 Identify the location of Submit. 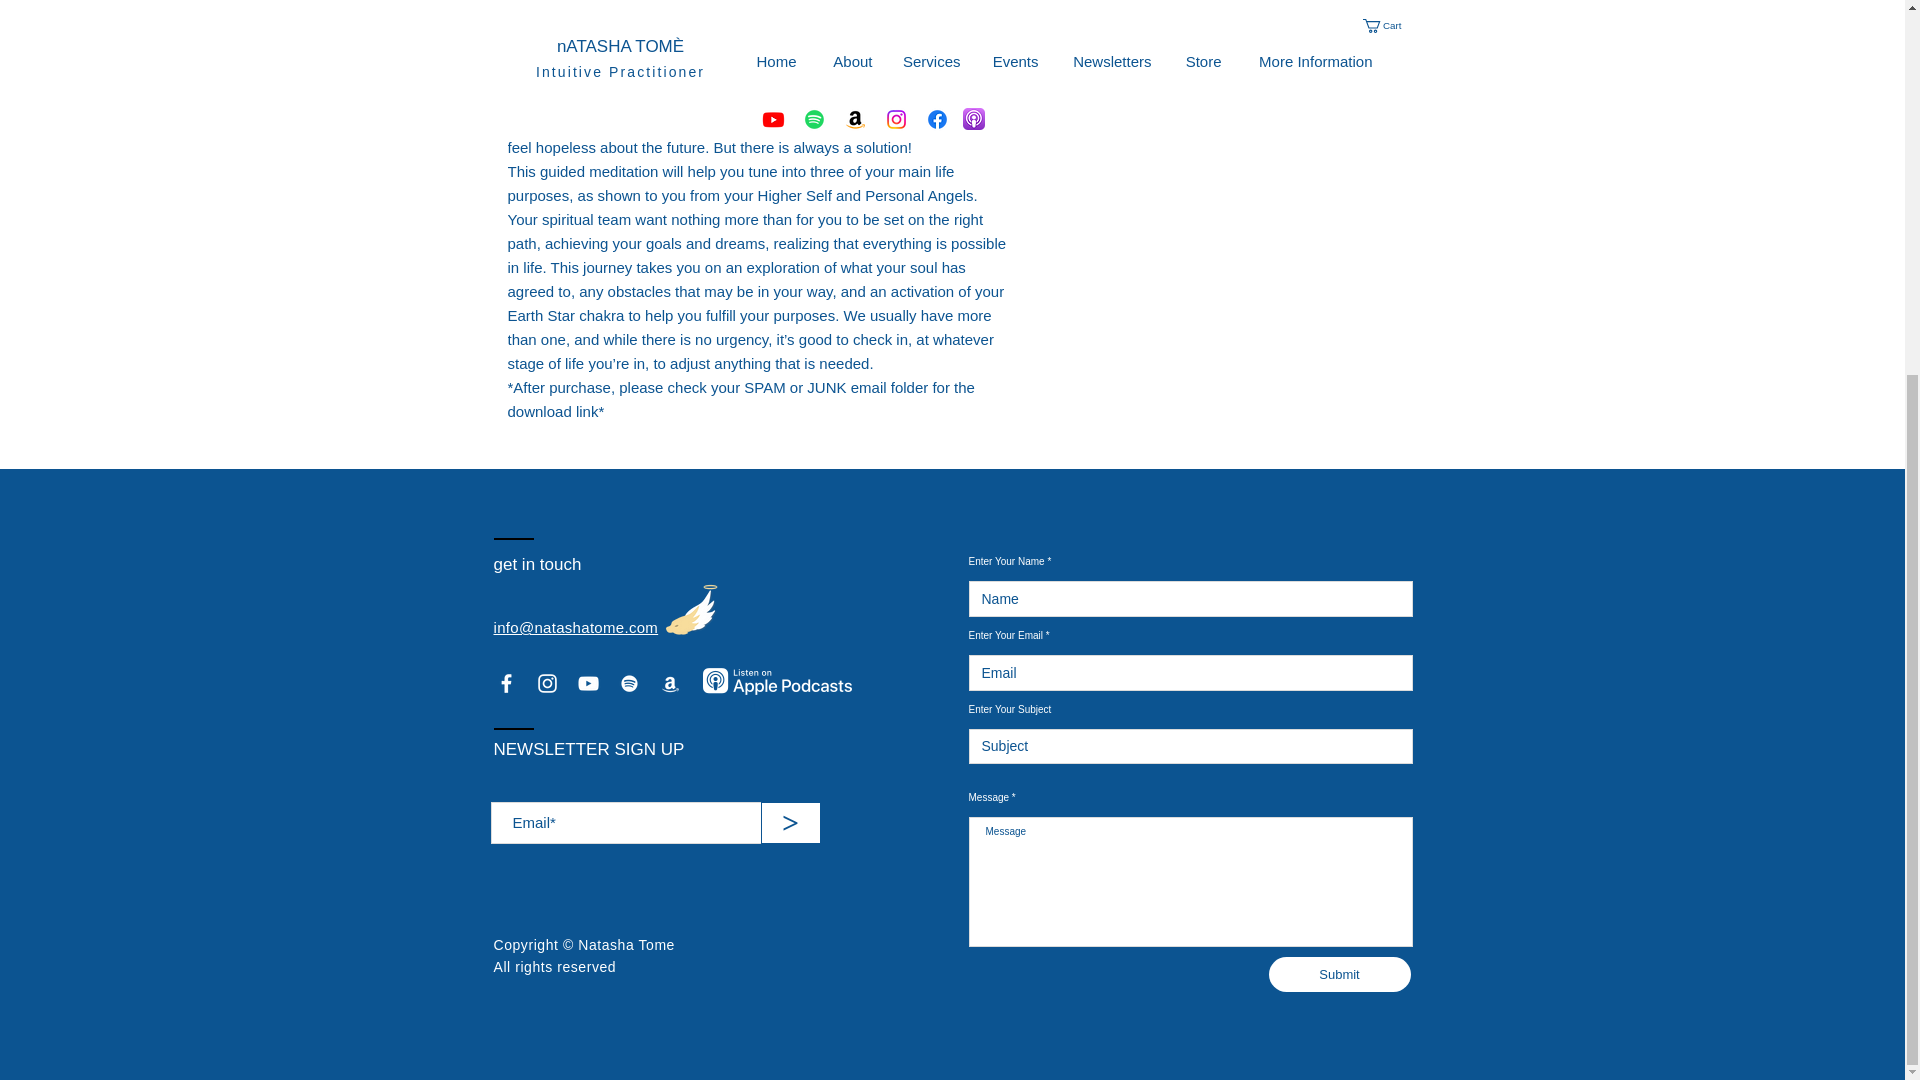
(1338, 974).